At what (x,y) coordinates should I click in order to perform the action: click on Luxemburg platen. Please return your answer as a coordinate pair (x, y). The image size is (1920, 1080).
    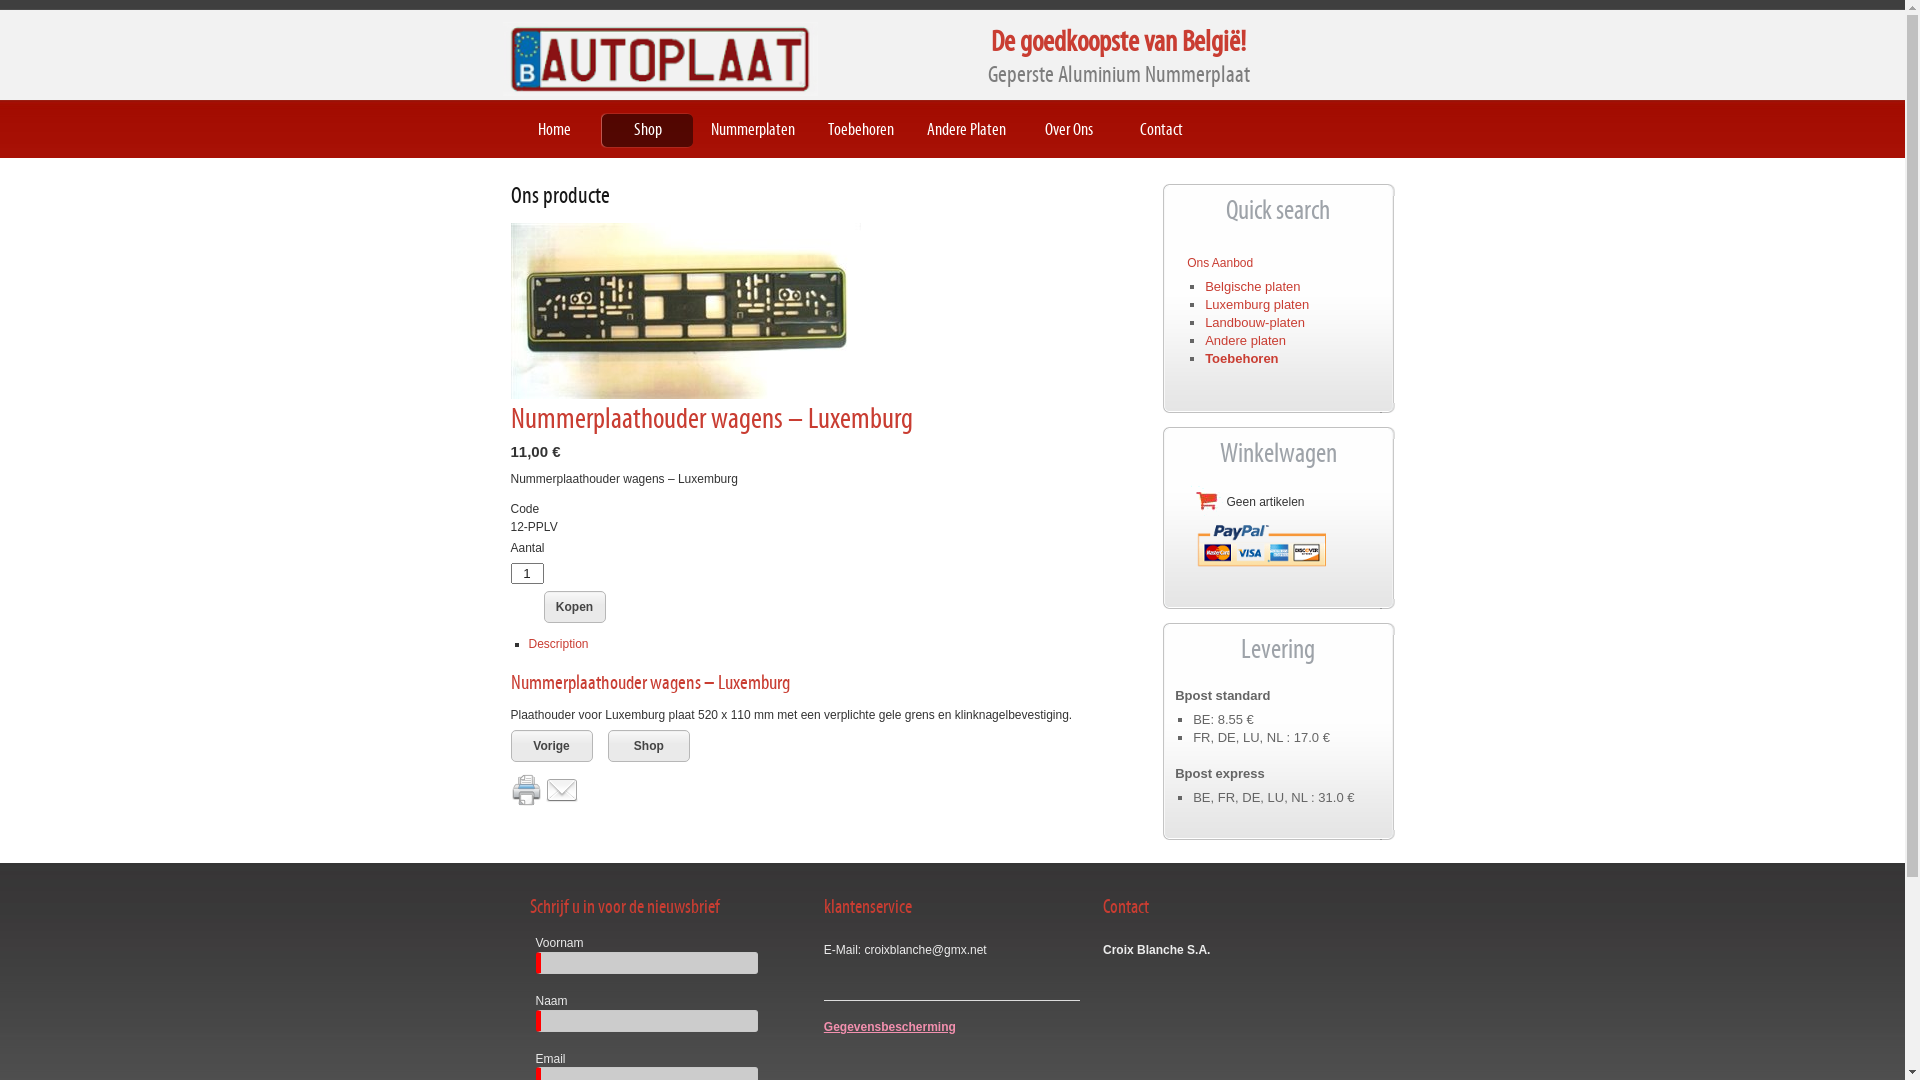
    Looking at the image, I should click on (1257, 304).